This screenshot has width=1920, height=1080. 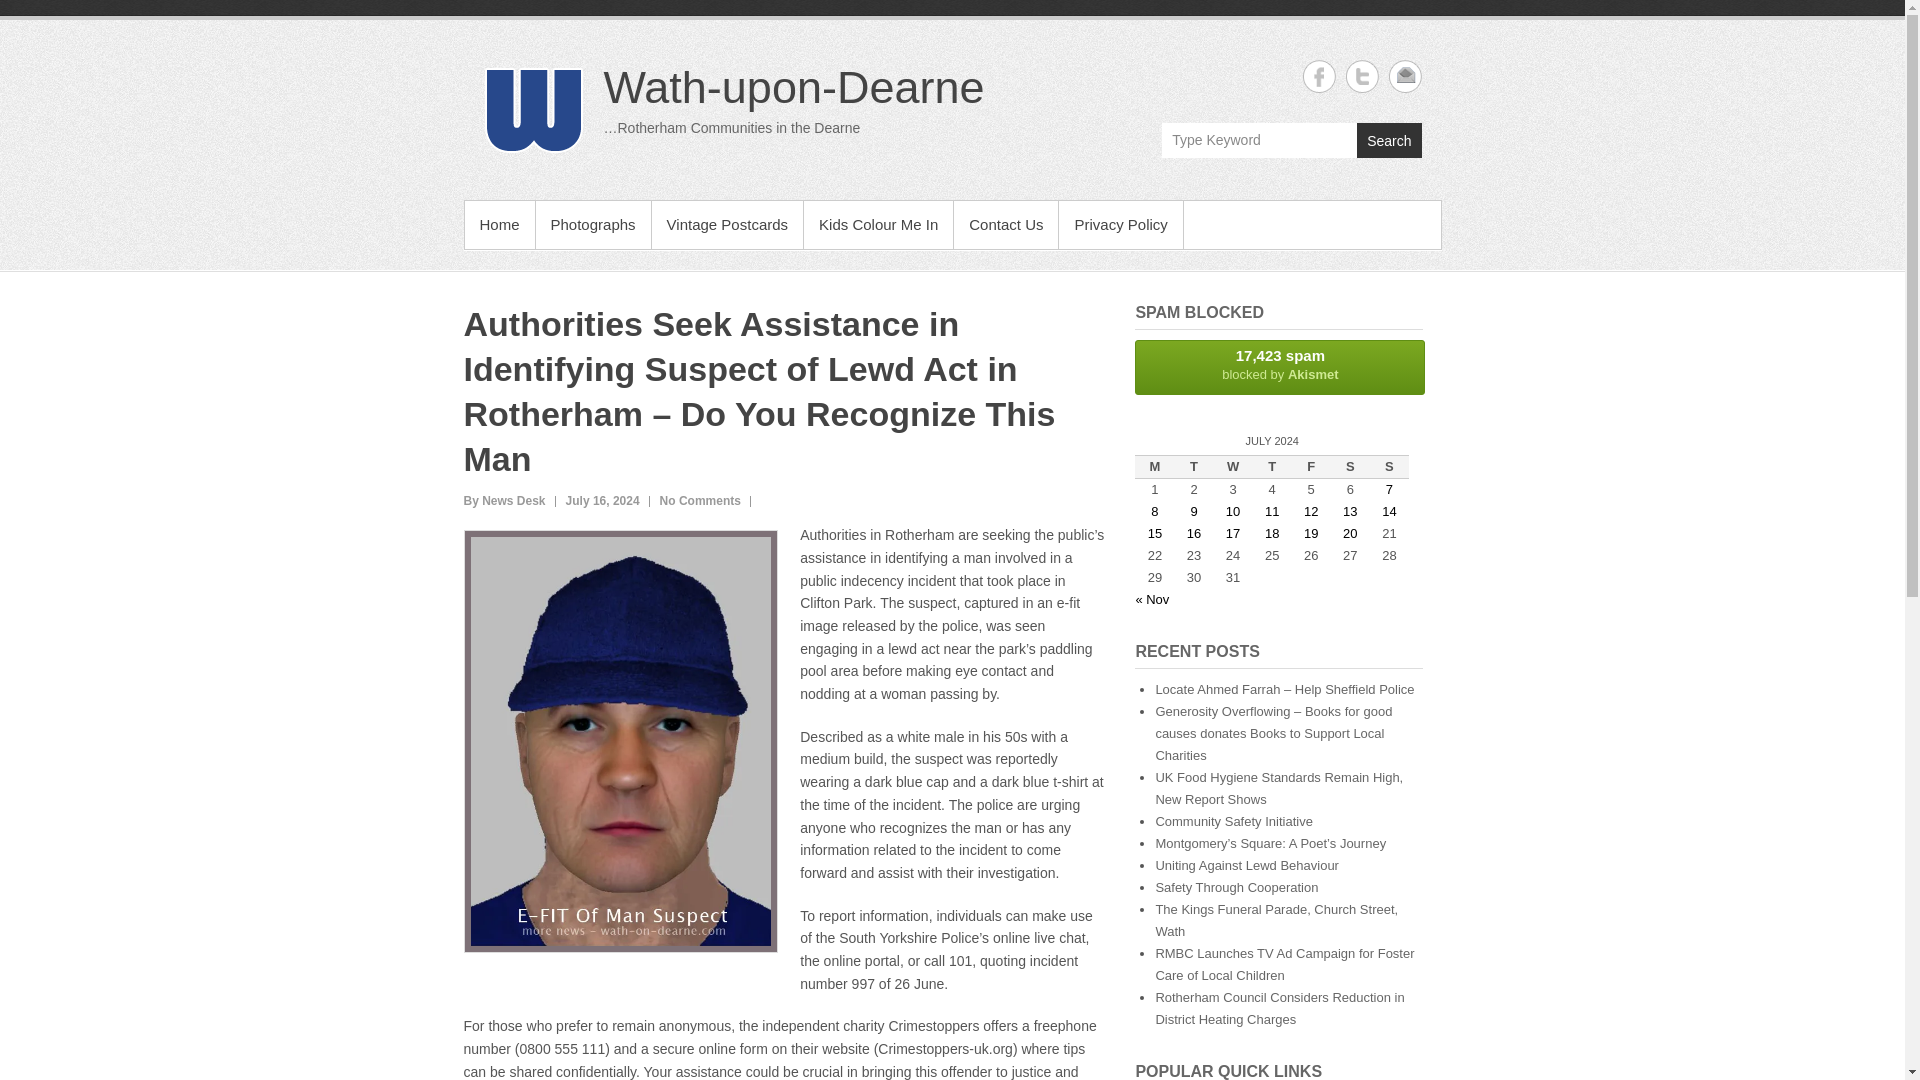 What do you see at coordinates (1233, 512) in the screenshot?
I see `10` at bounding box center [1233, 512].